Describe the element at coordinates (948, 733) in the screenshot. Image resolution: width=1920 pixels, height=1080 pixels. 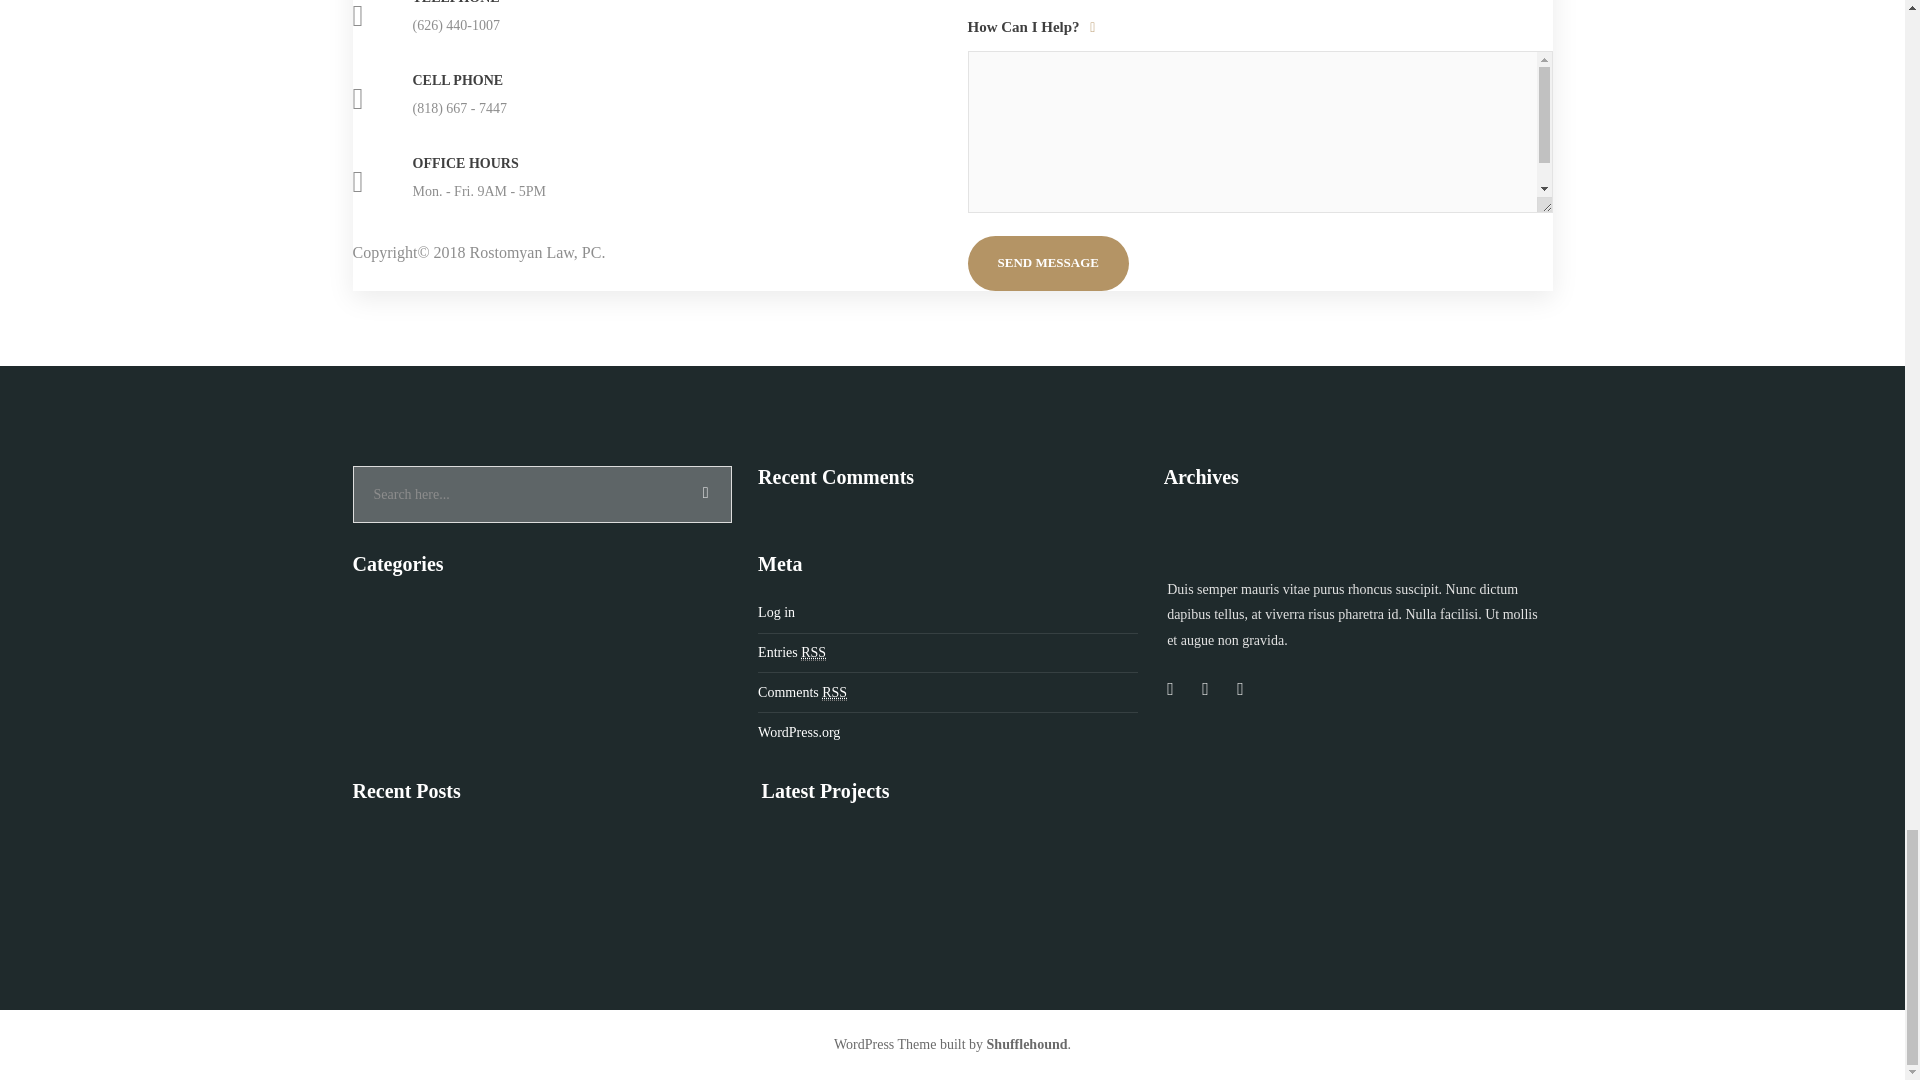
I see `WordPress.org` at that location.